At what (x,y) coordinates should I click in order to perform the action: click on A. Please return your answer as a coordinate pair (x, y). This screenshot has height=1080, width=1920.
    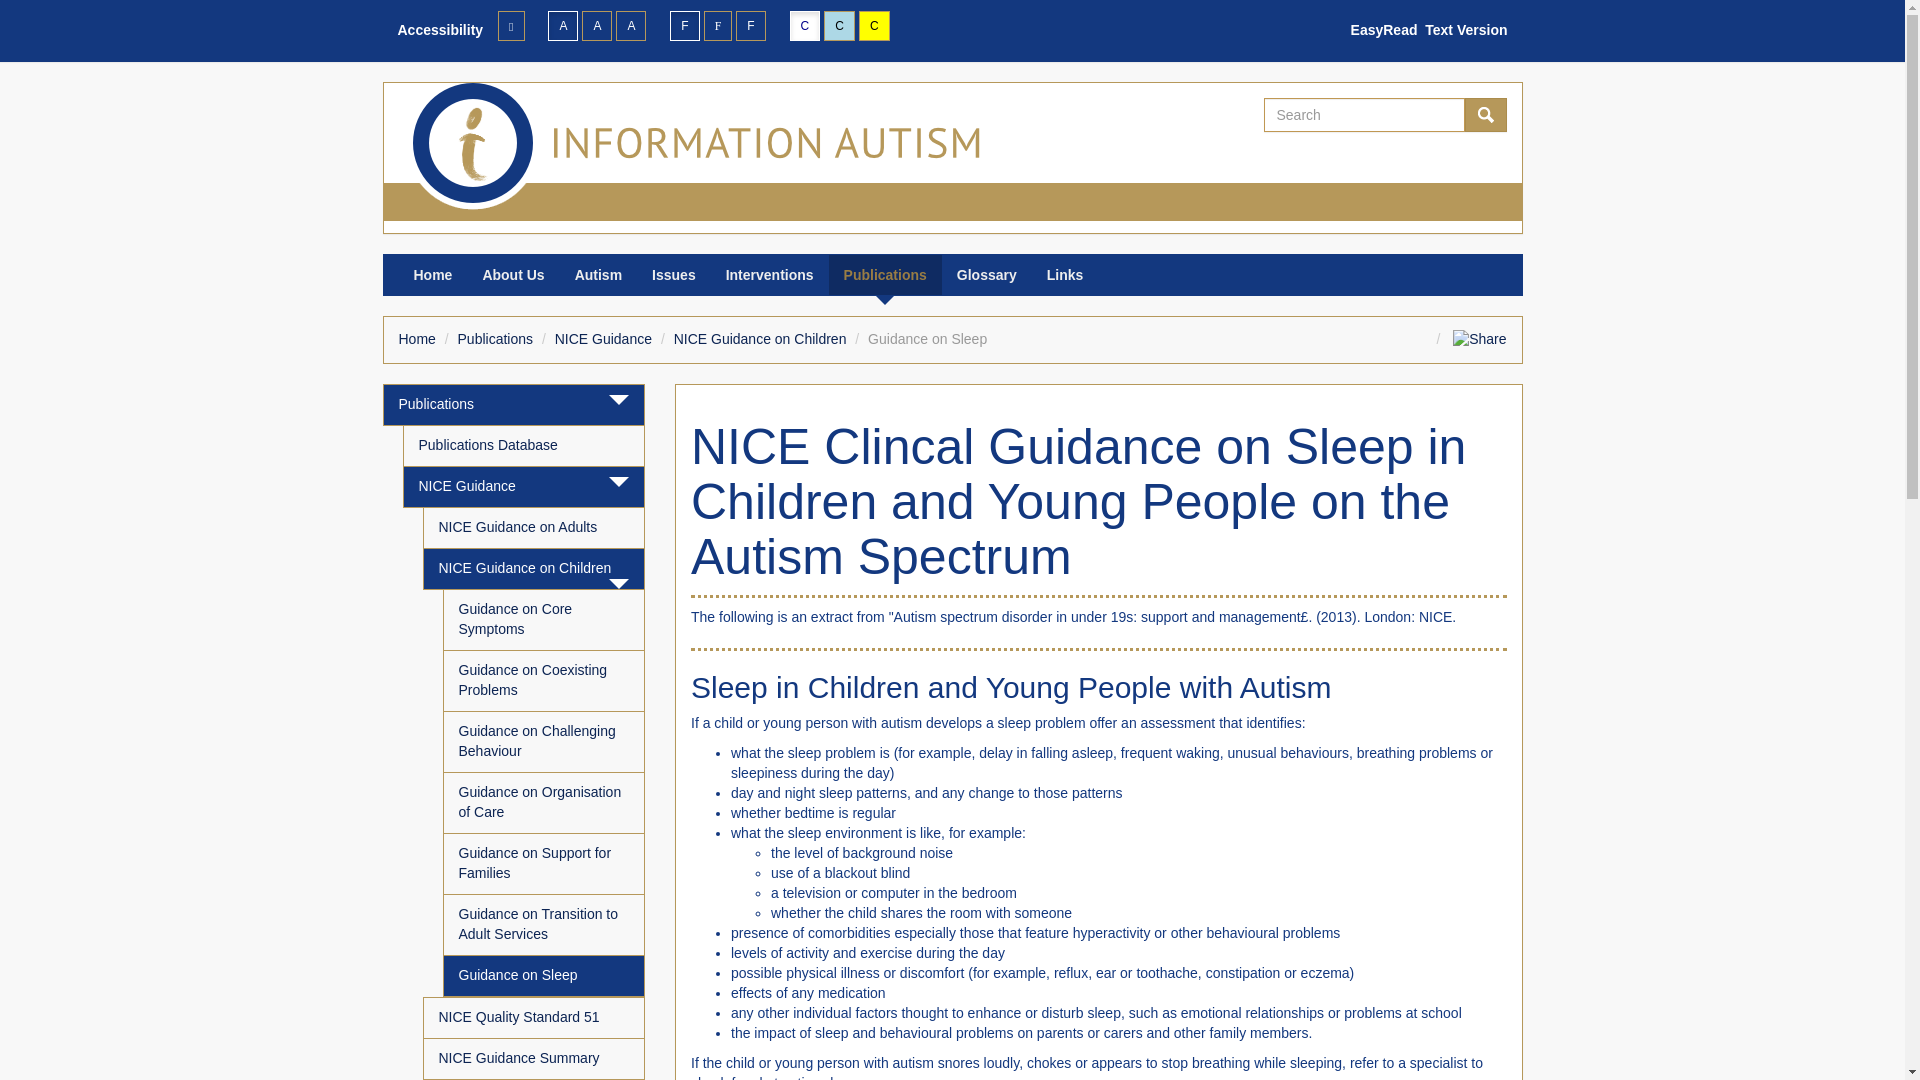
    Looking at the image, I should click on (596, 26).